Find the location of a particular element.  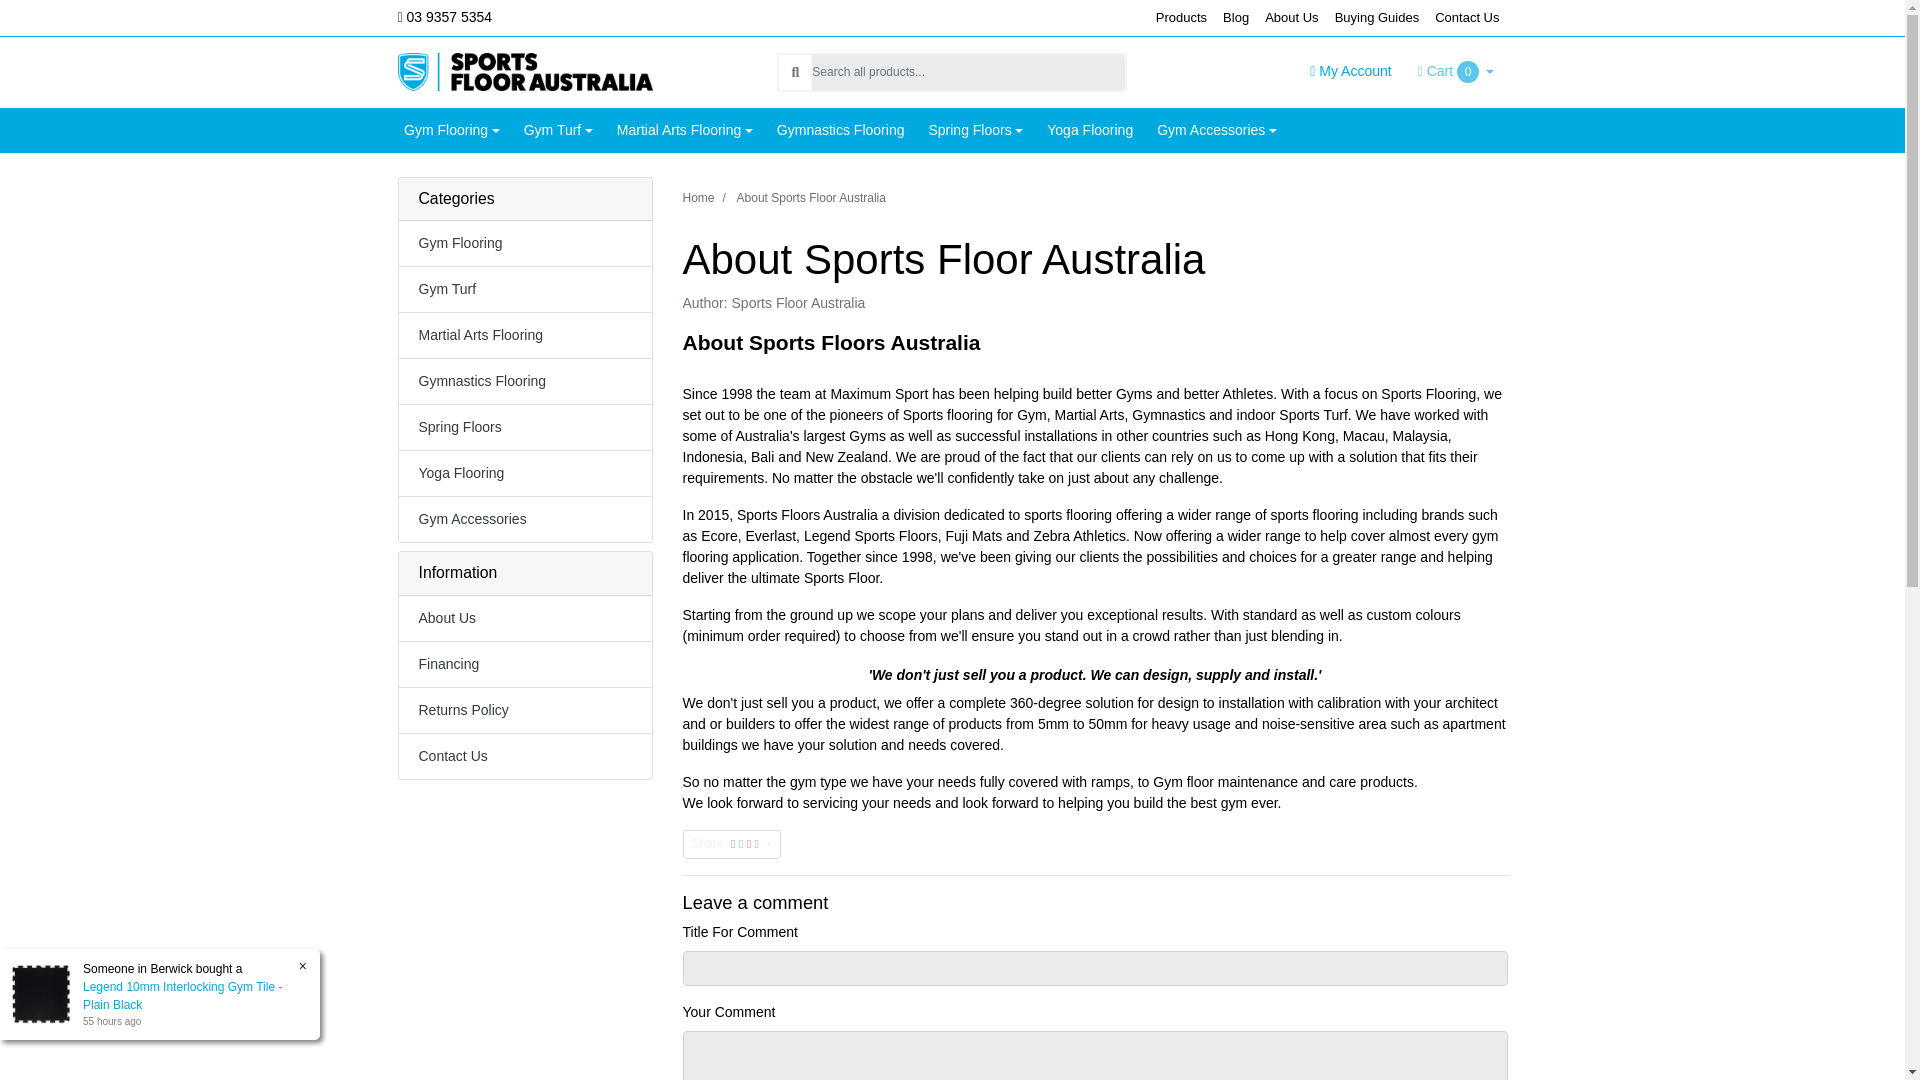

Cart 0 is located at coordinates (1456, 72).